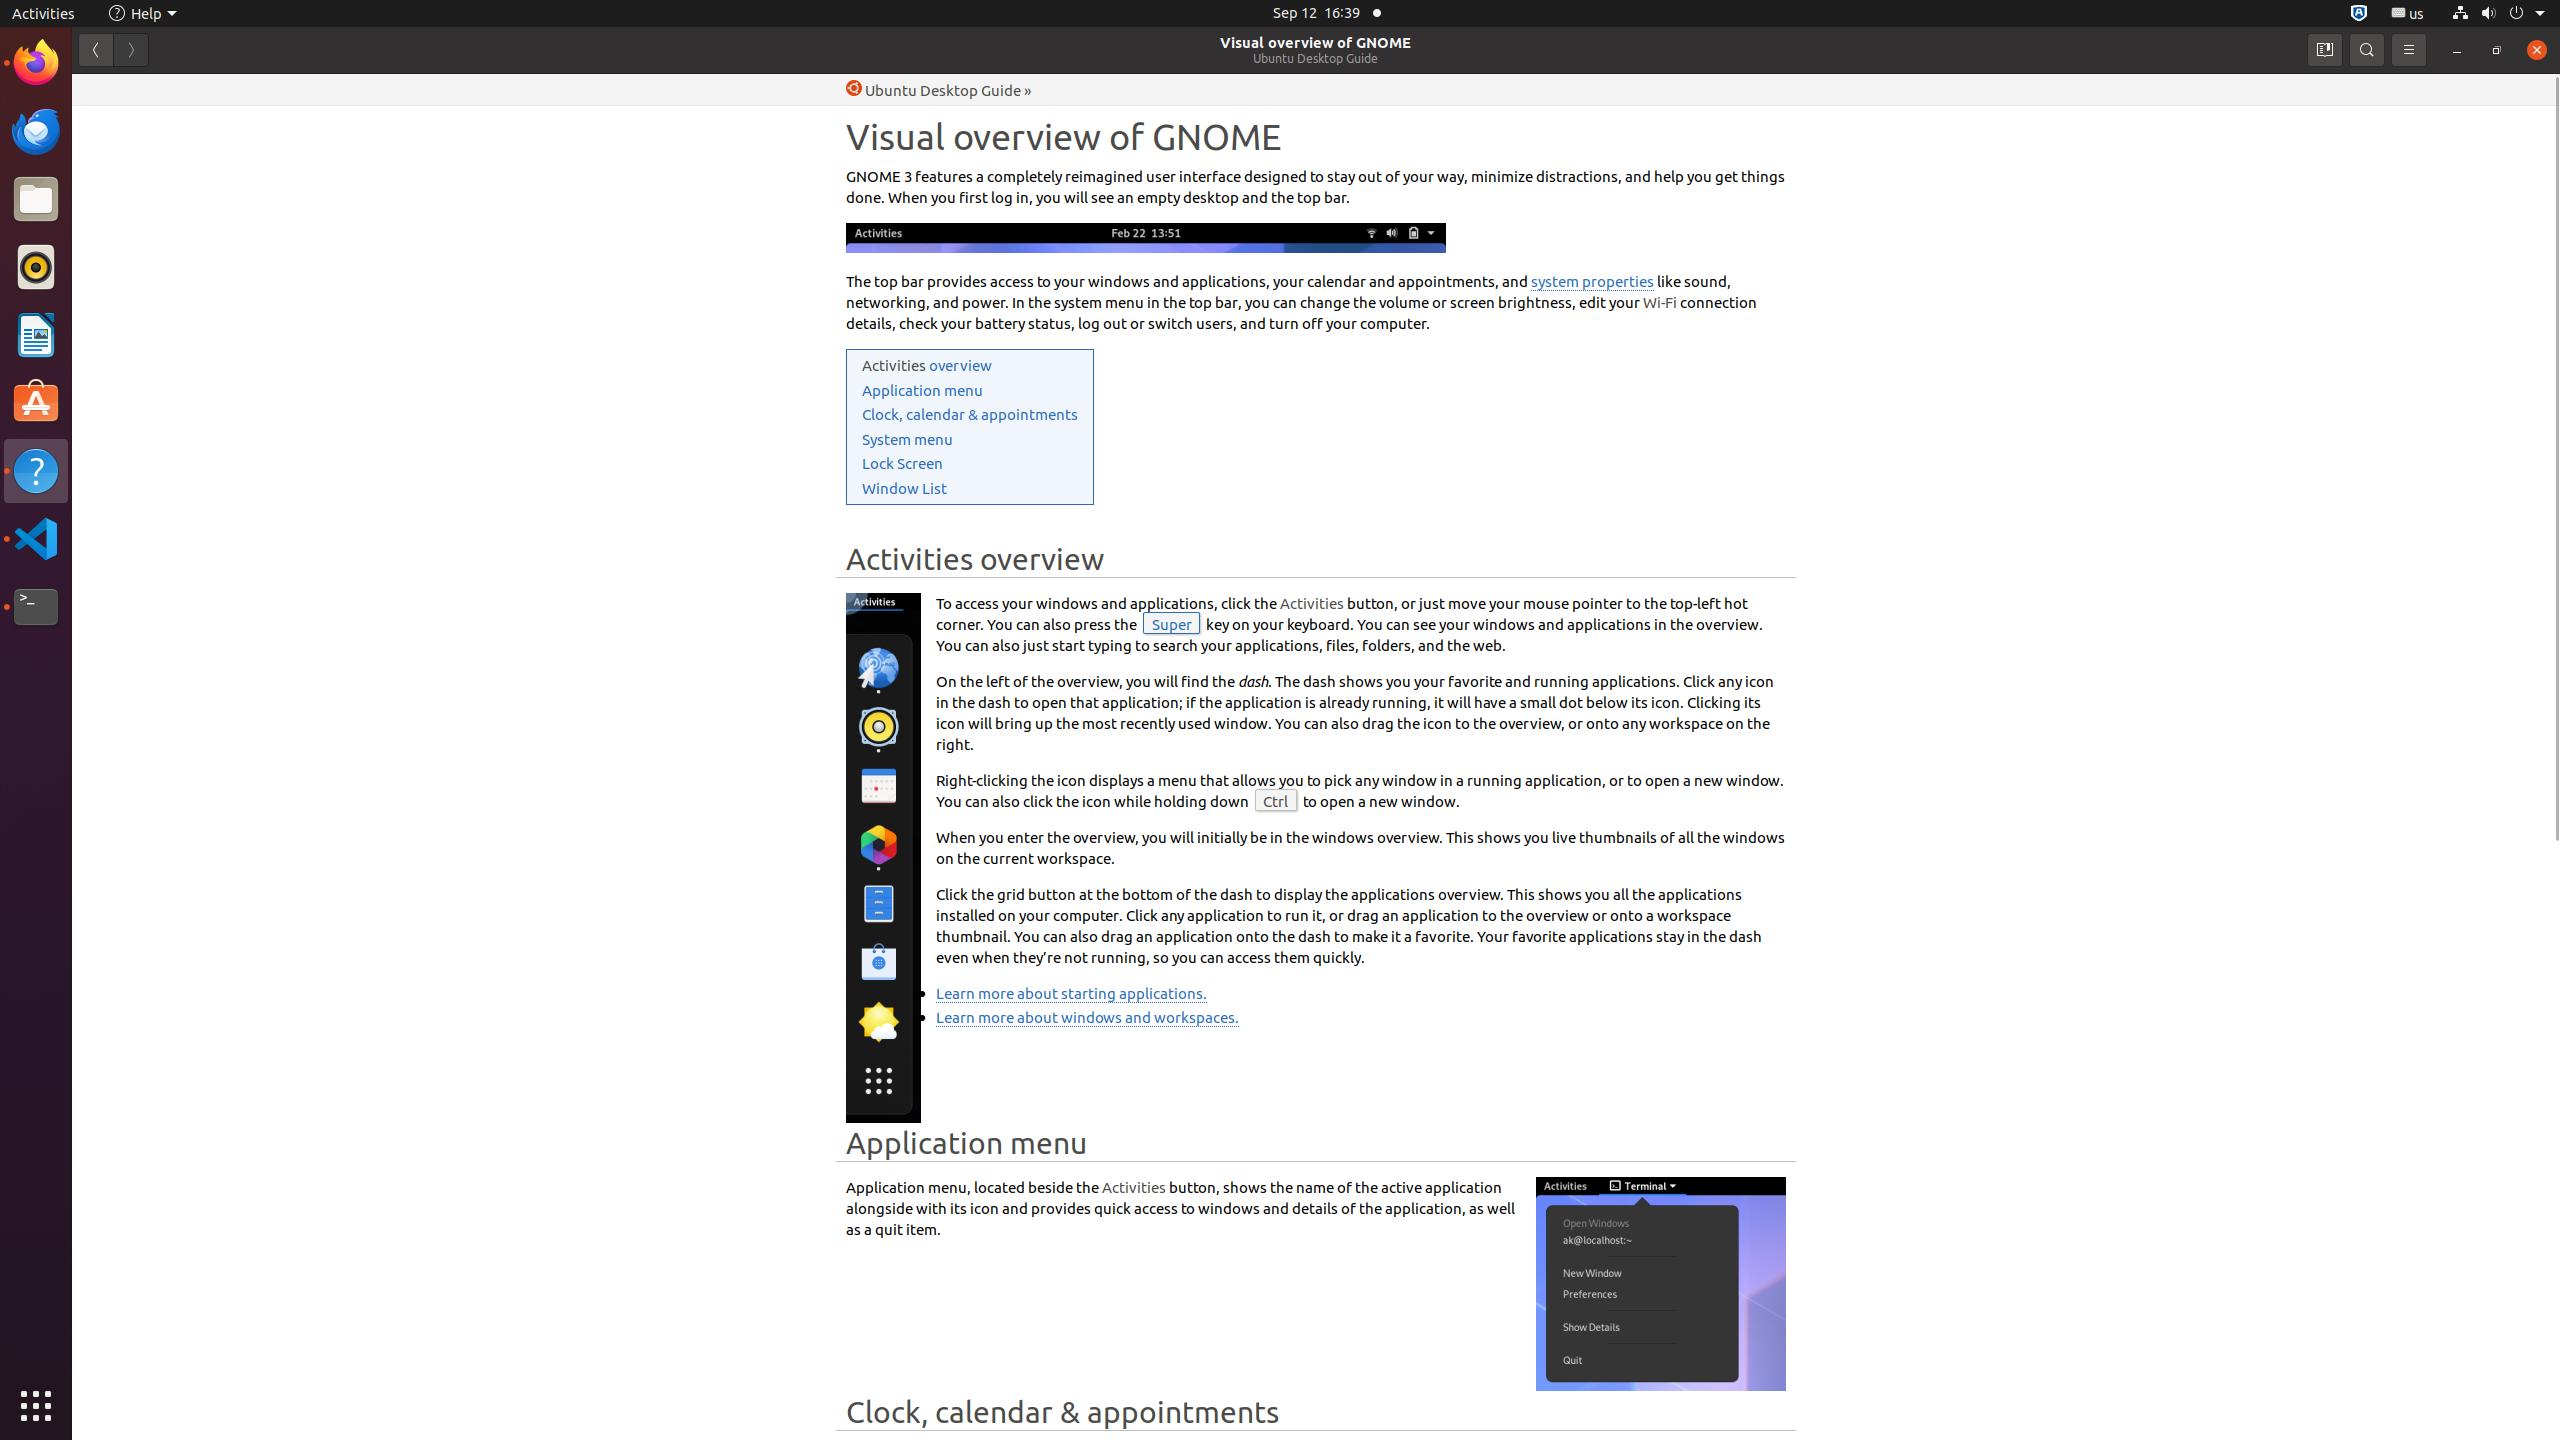 The height and width of the screenshot is (1440, 2560). Describe the element at coordinates (2457, 50) in the screenshot. I see `Minimize` at that location.